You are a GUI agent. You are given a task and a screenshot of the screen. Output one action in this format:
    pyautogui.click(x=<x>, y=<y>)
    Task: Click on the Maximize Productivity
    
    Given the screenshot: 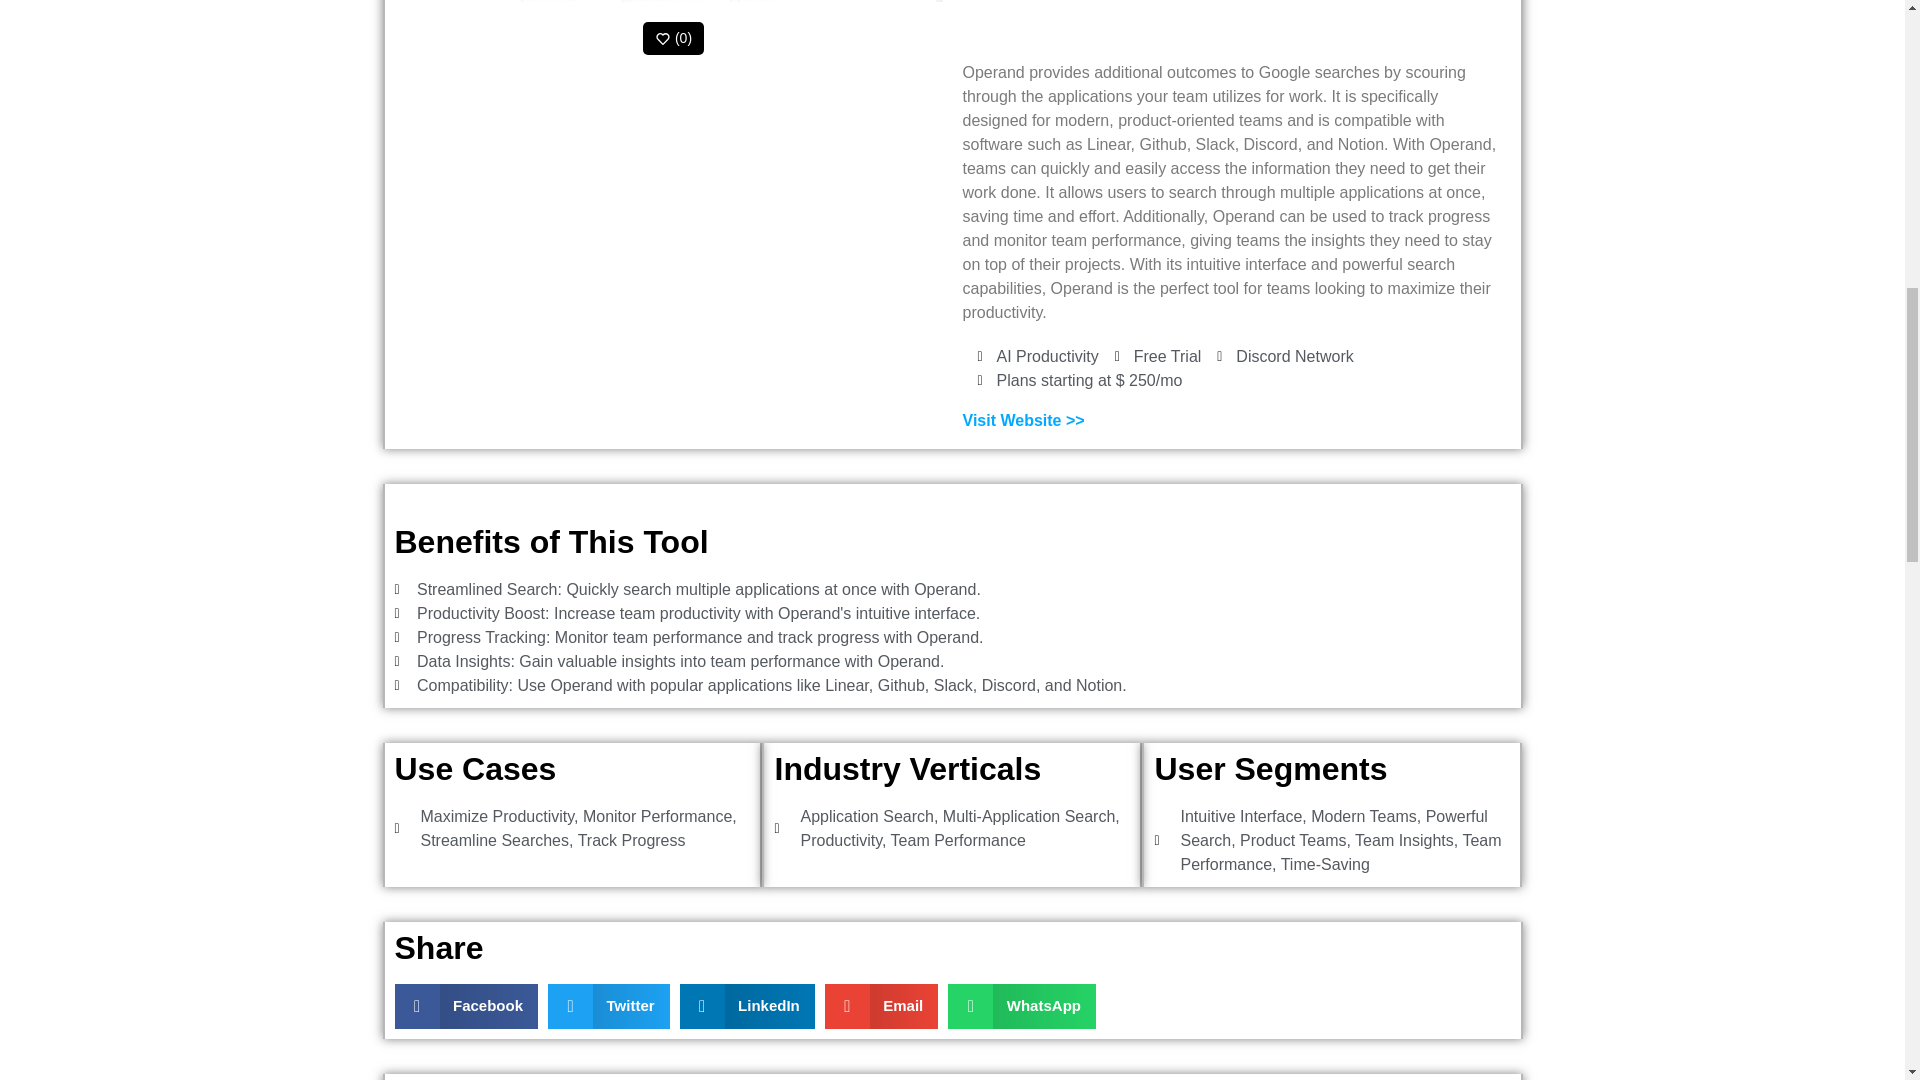 What is the action you would take?
    pyautogui.click(x=497, y=816)
    